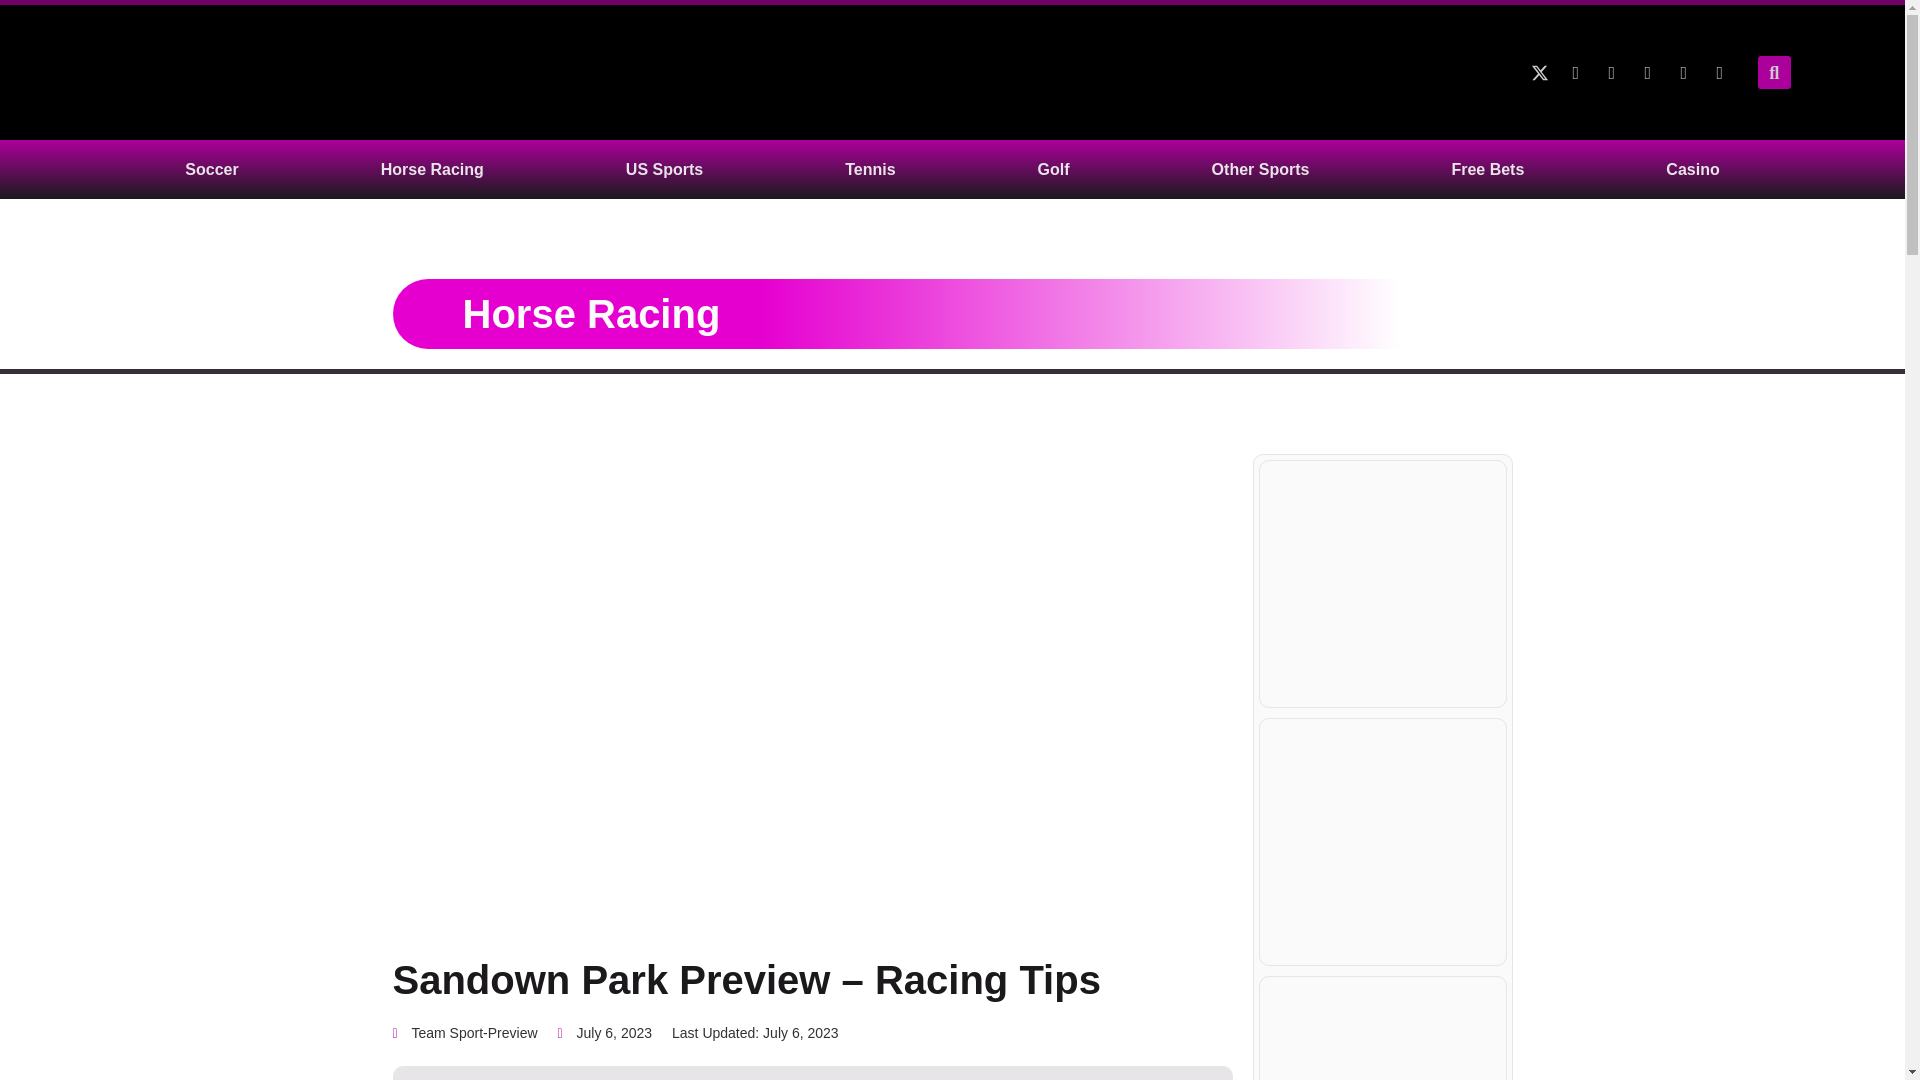 The image size is (1920, 1080). I want to click on Team Sport-Preview, so click(464, 1034).